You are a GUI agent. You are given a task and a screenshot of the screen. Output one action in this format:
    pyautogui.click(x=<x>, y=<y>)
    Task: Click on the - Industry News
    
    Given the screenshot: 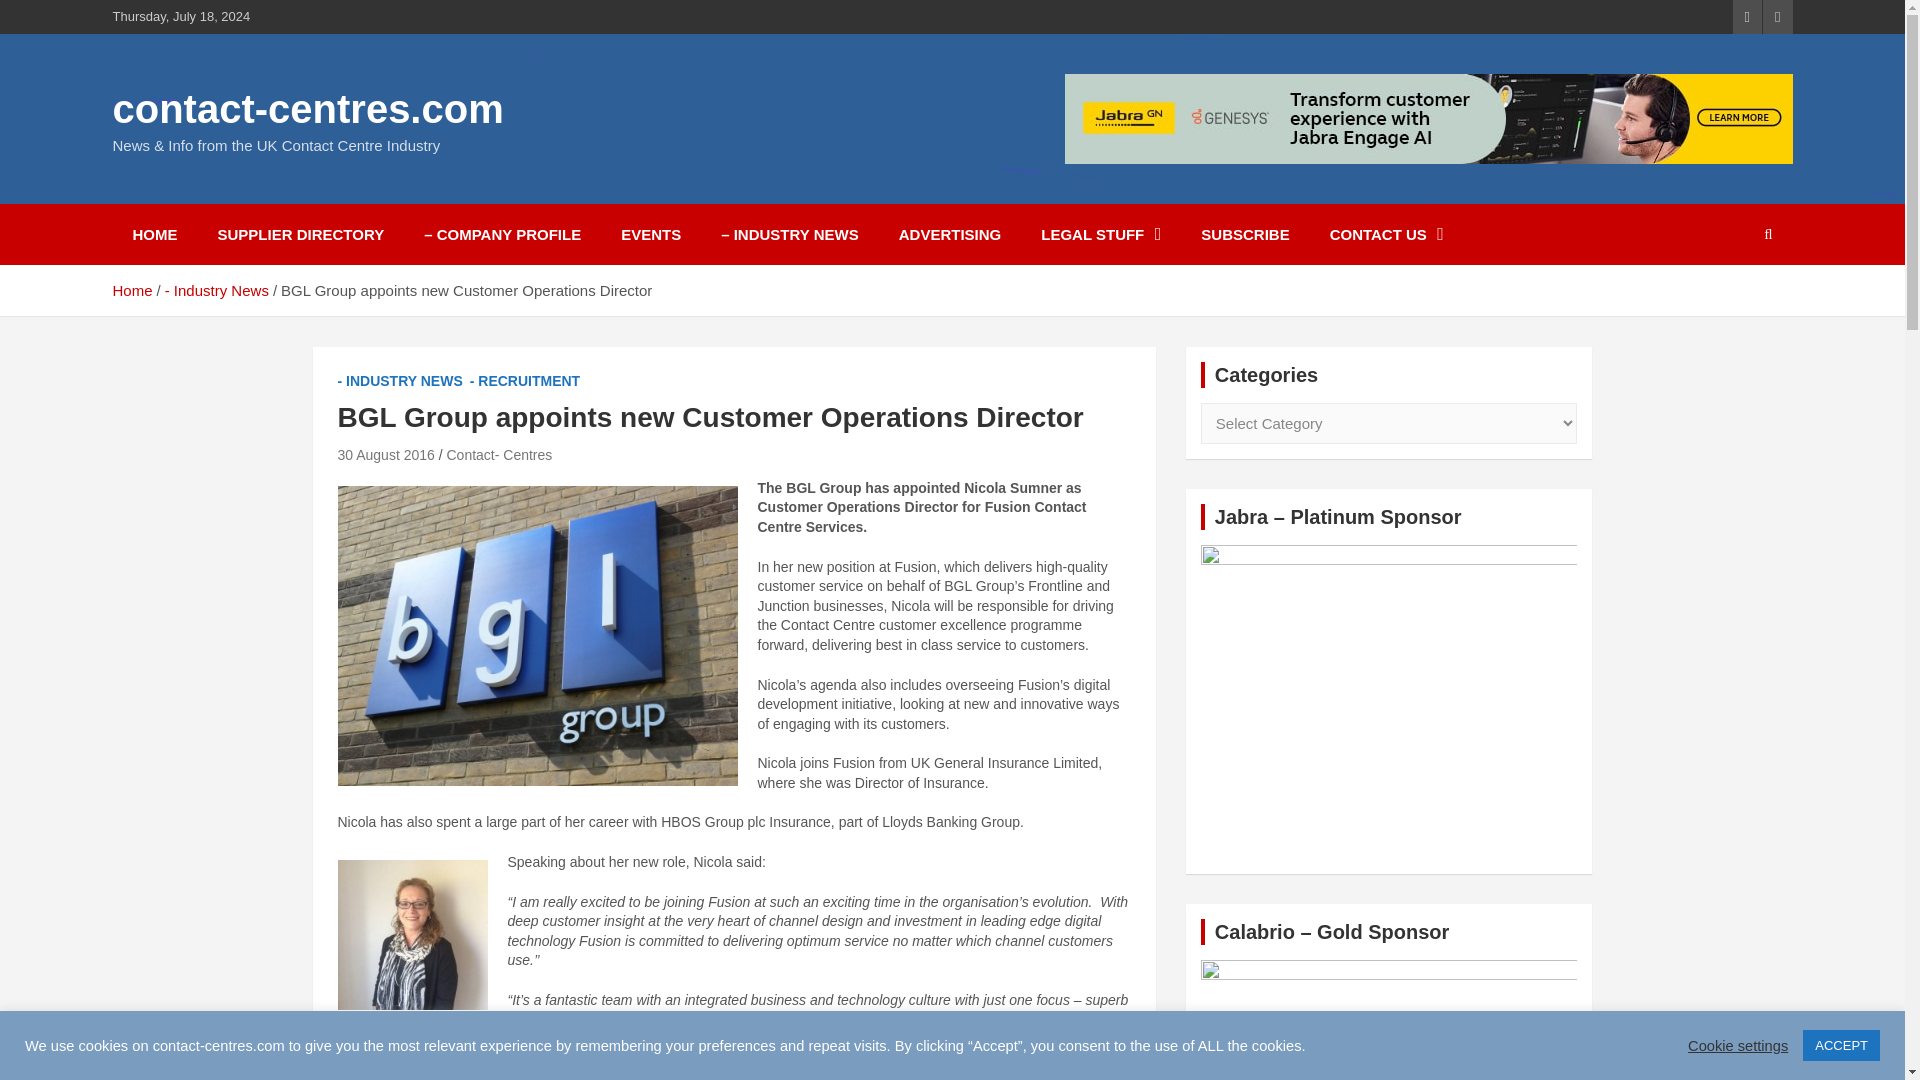 What is the action you would take?
    pyautogui.click(x=216, y=290)
    